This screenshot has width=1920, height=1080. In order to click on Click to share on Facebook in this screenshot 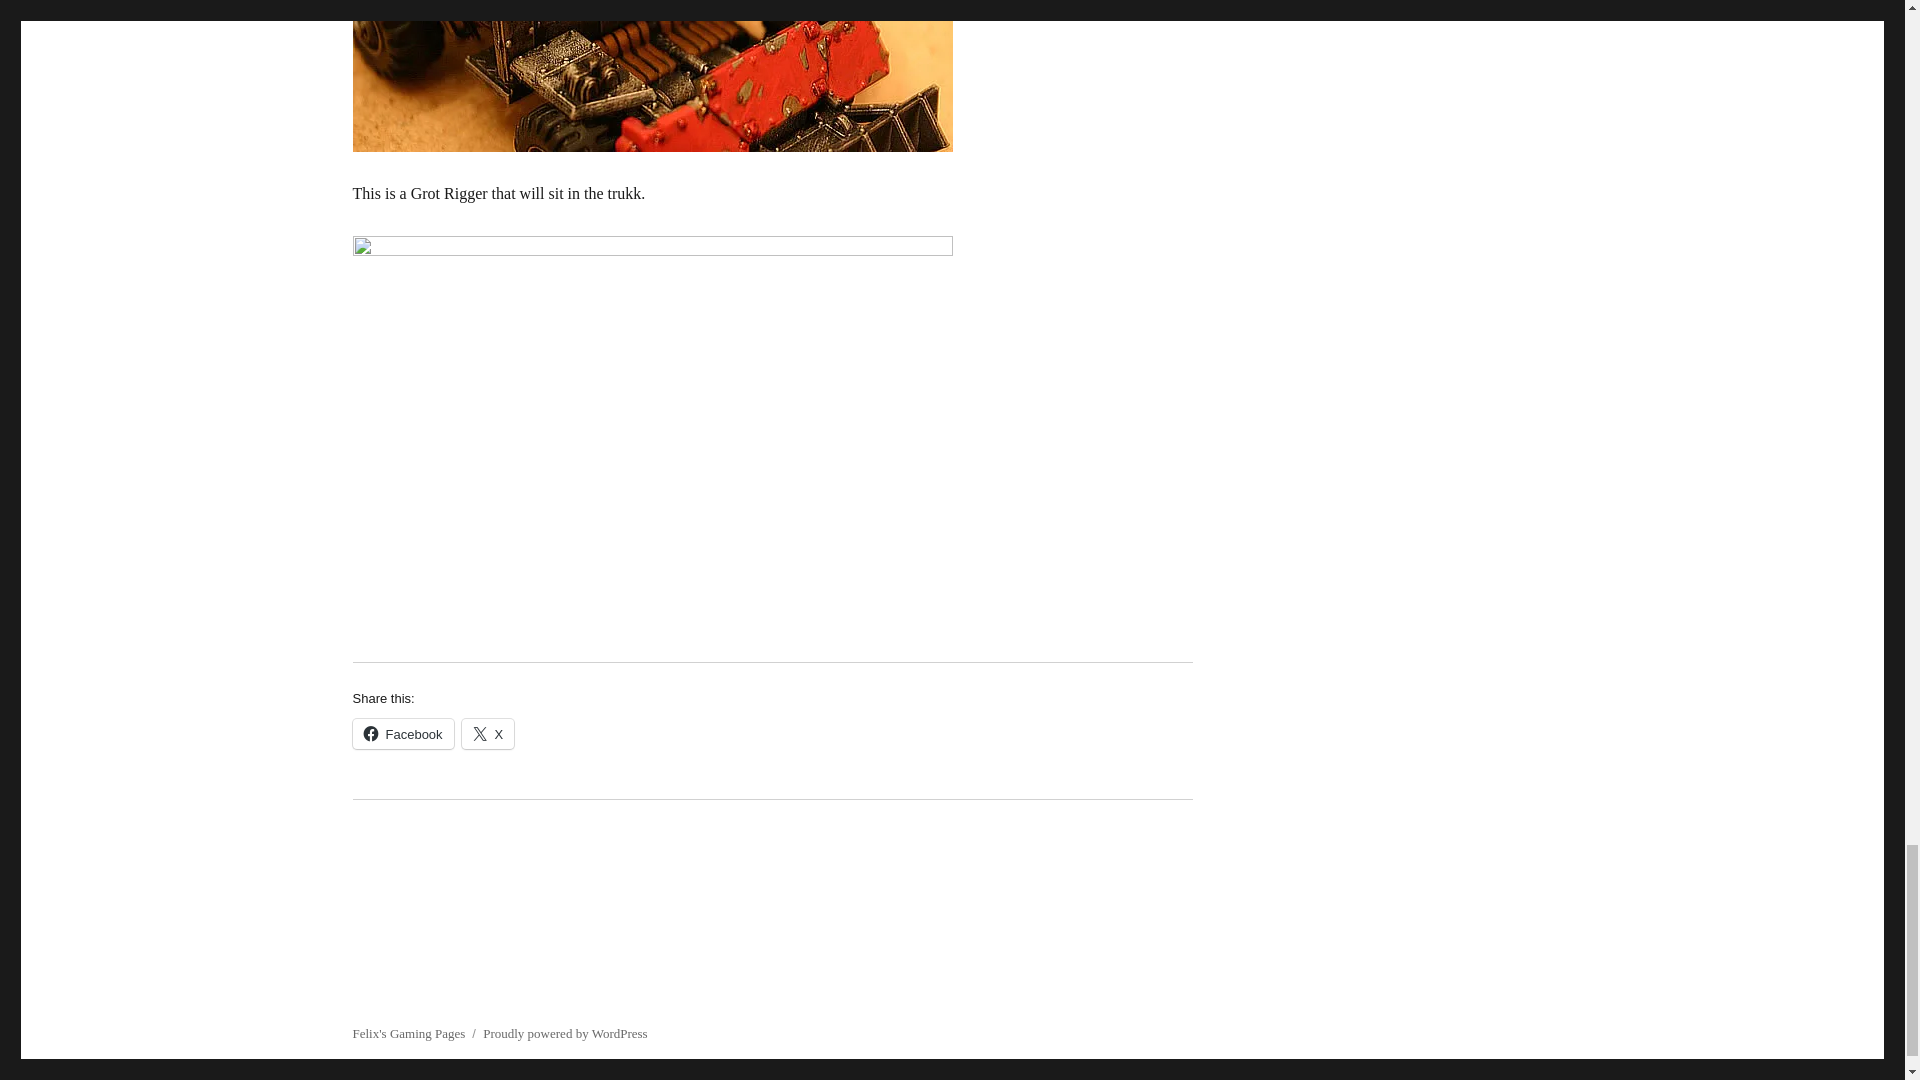, I will do `click(402, 734)`.